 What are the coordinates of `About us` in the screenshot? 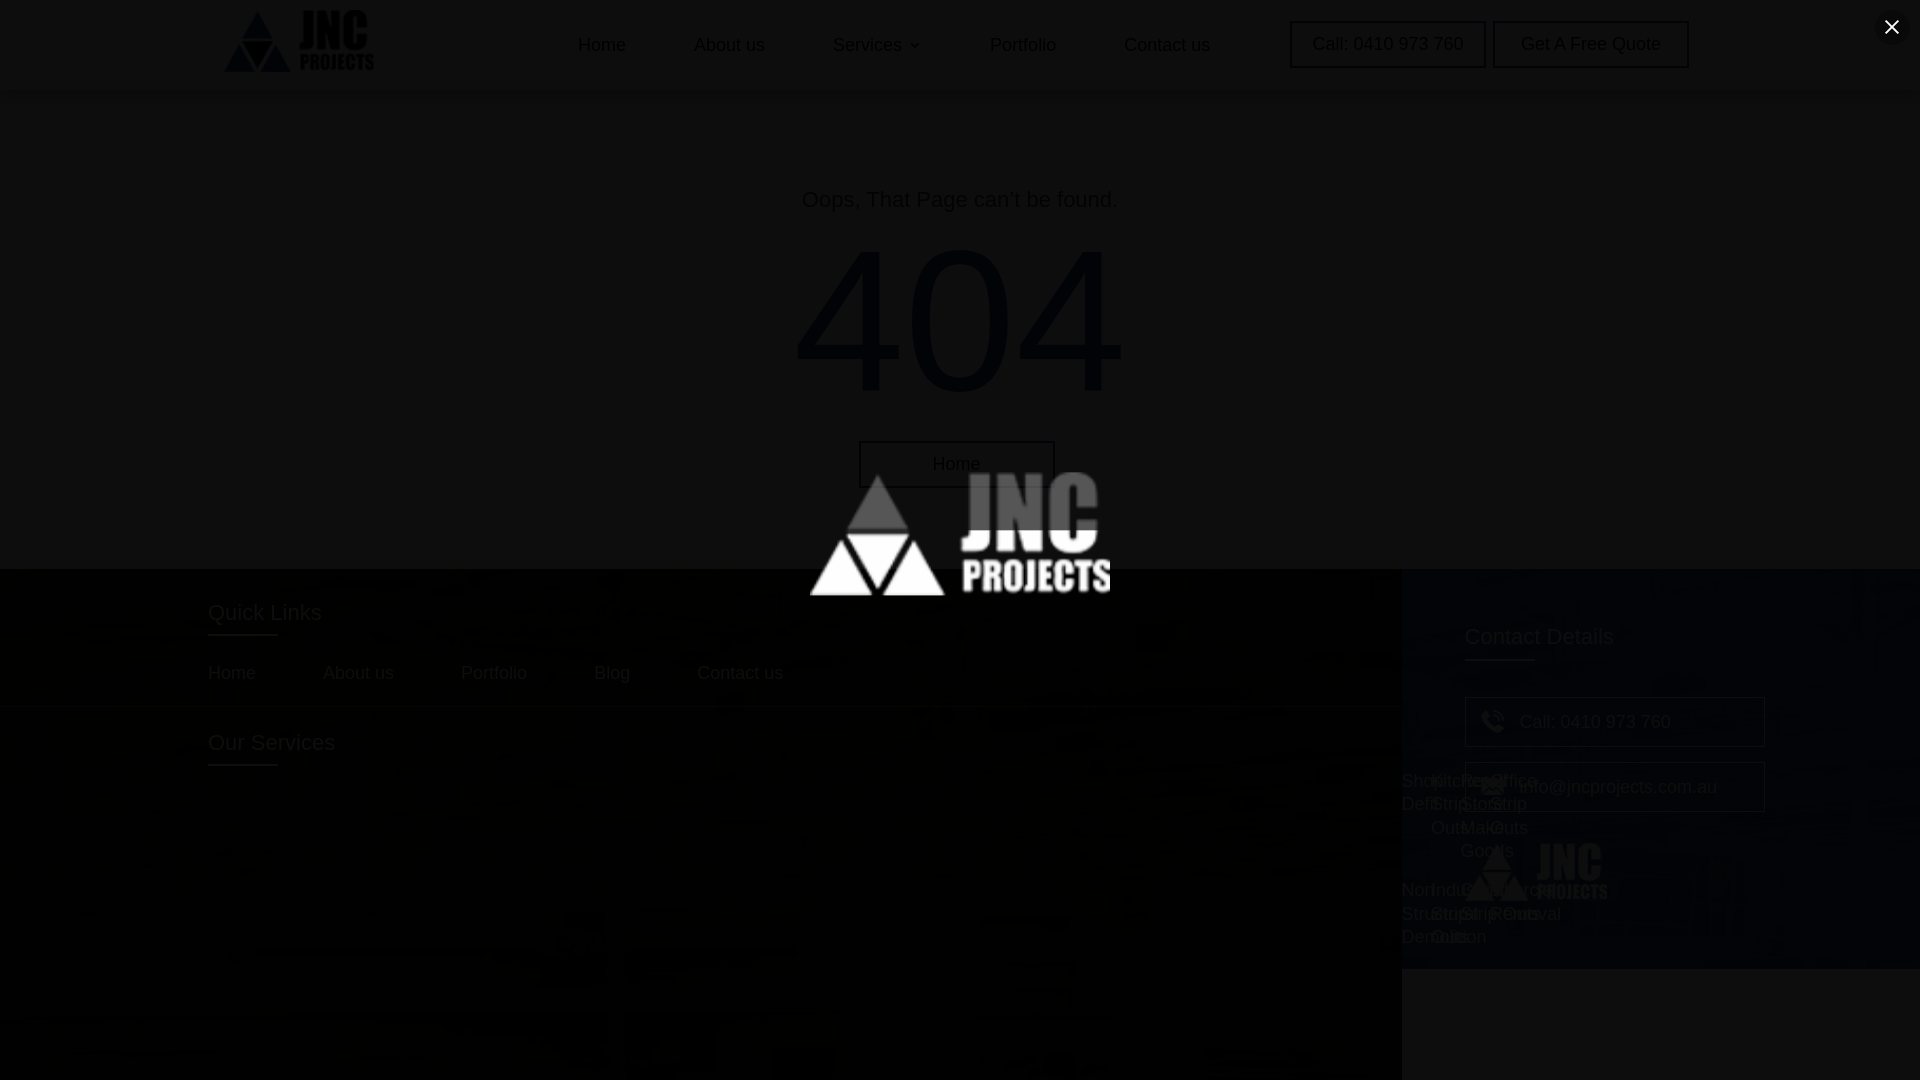 It's located at (381, 673).